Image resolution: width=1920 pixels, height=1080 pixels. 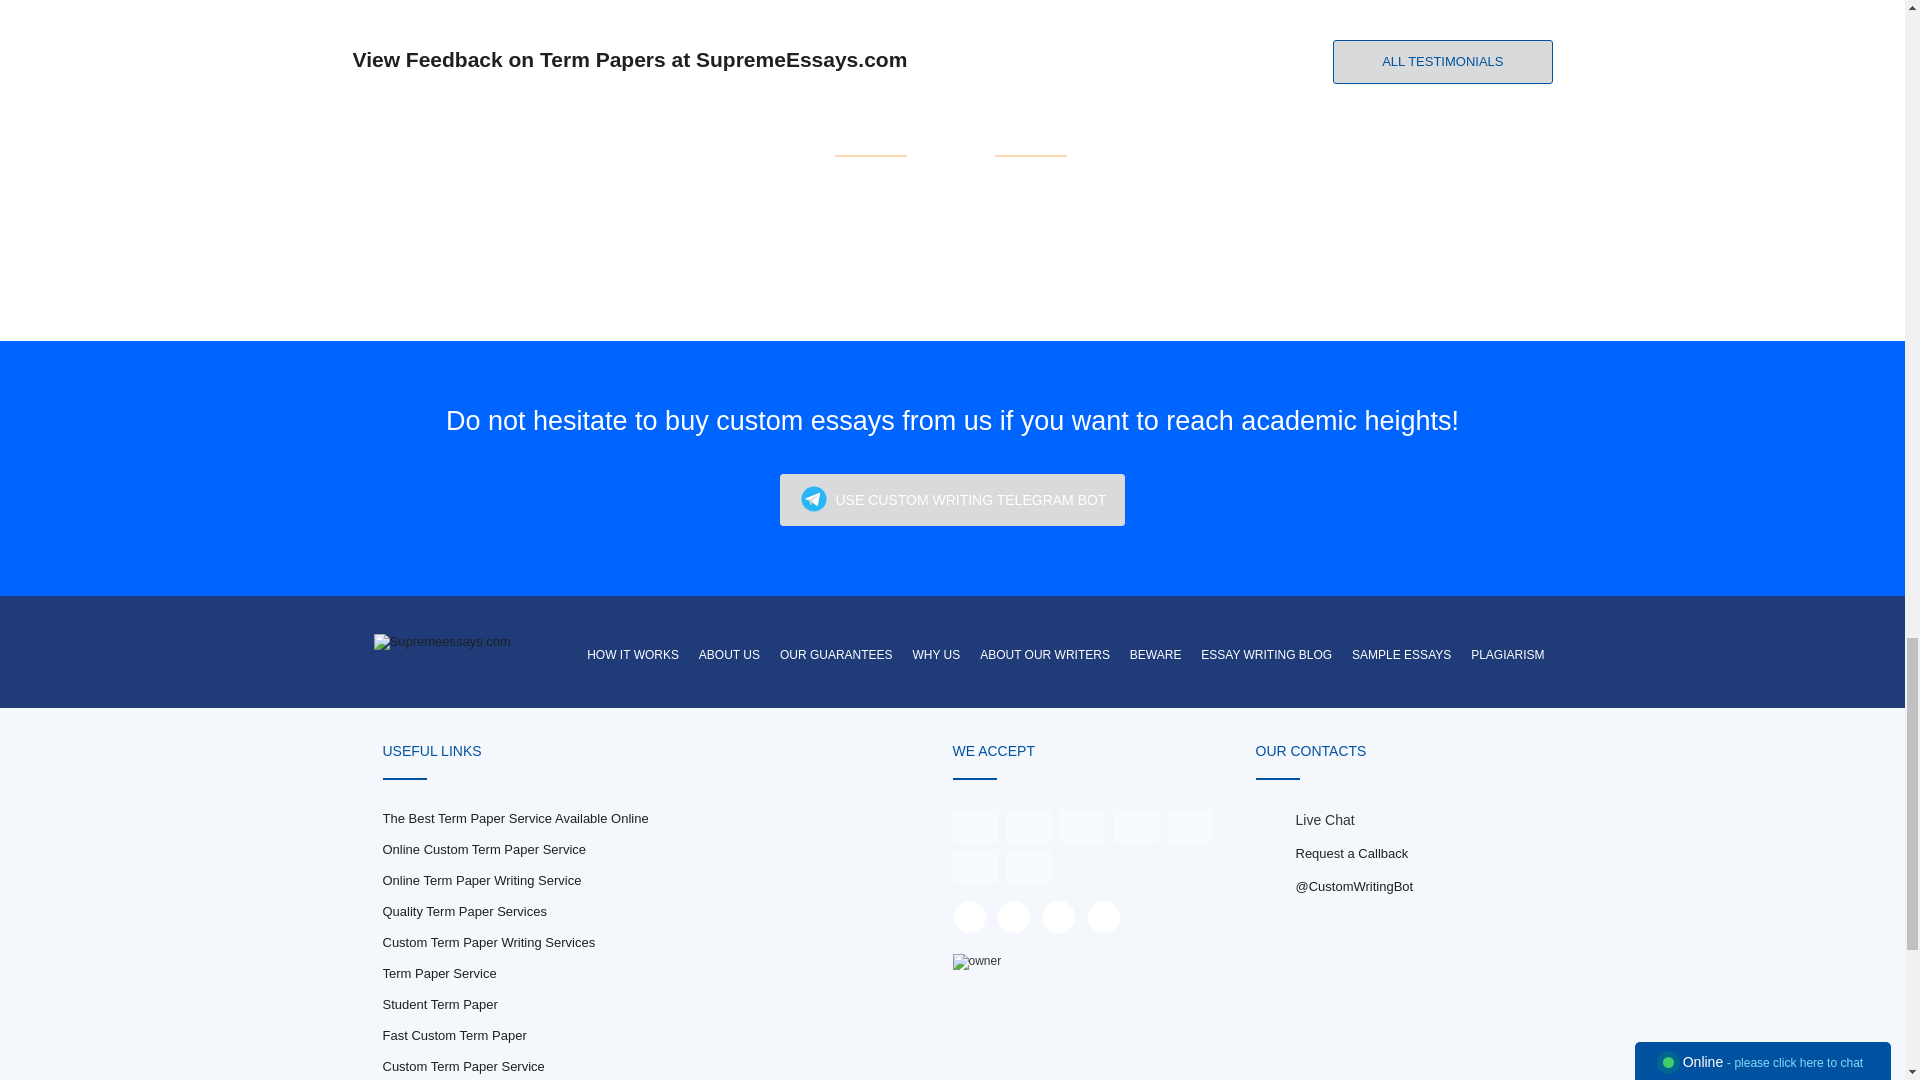 What do you see at coordinates (974, 825) in the screenshot?
I see `Credit and debit cards by Visa` at bounding box center [974, 825].